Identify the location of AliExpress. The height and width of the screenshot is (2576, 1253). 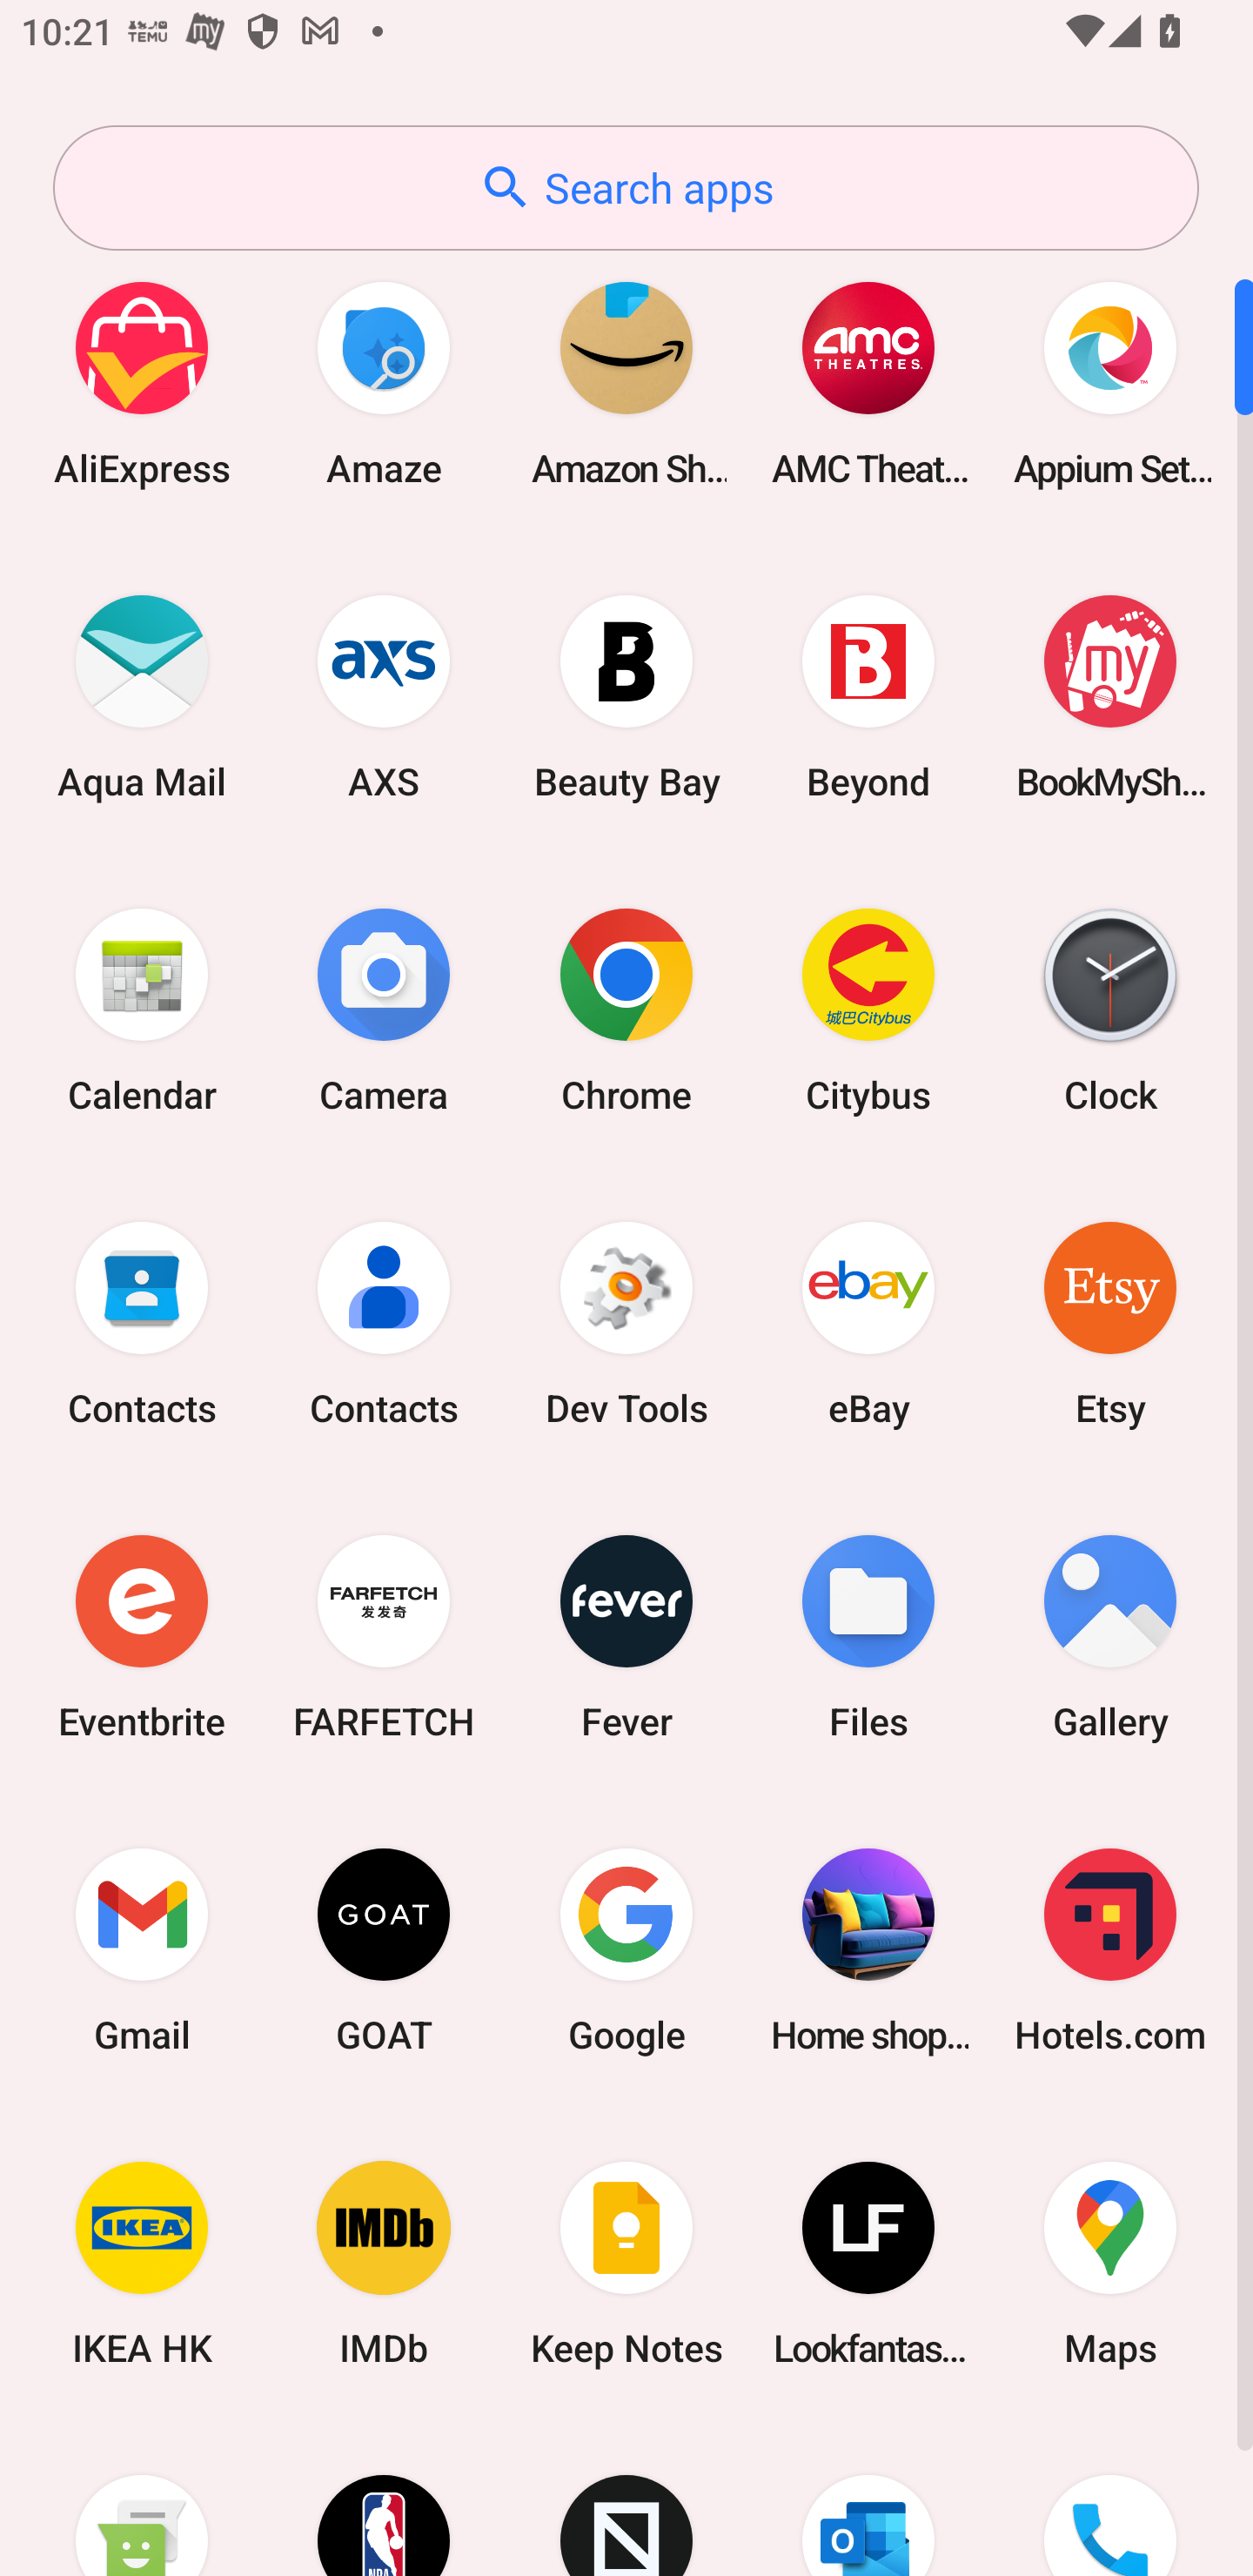
(142, 383).